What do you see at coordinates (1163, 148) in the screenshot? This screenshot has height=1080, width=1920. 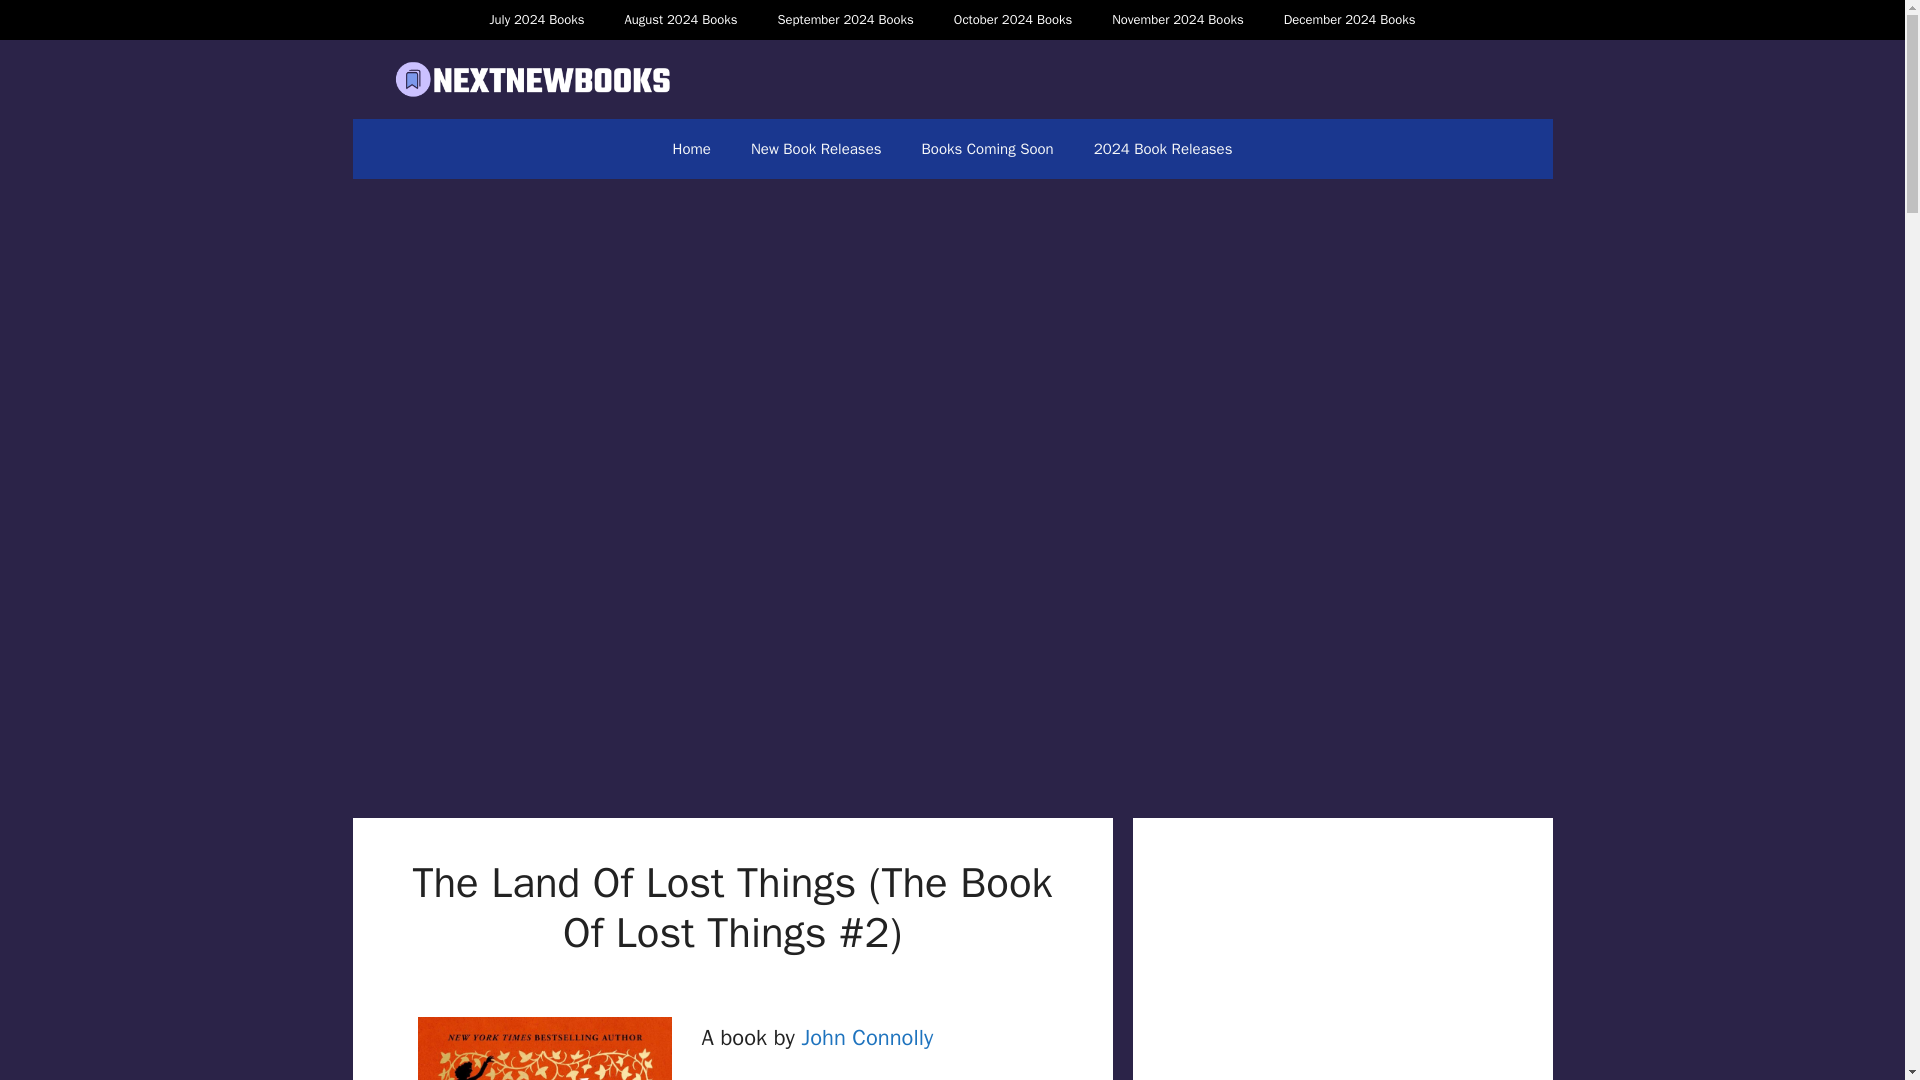 I see `2024 Book Releases` at bounding box center [1163, 148].